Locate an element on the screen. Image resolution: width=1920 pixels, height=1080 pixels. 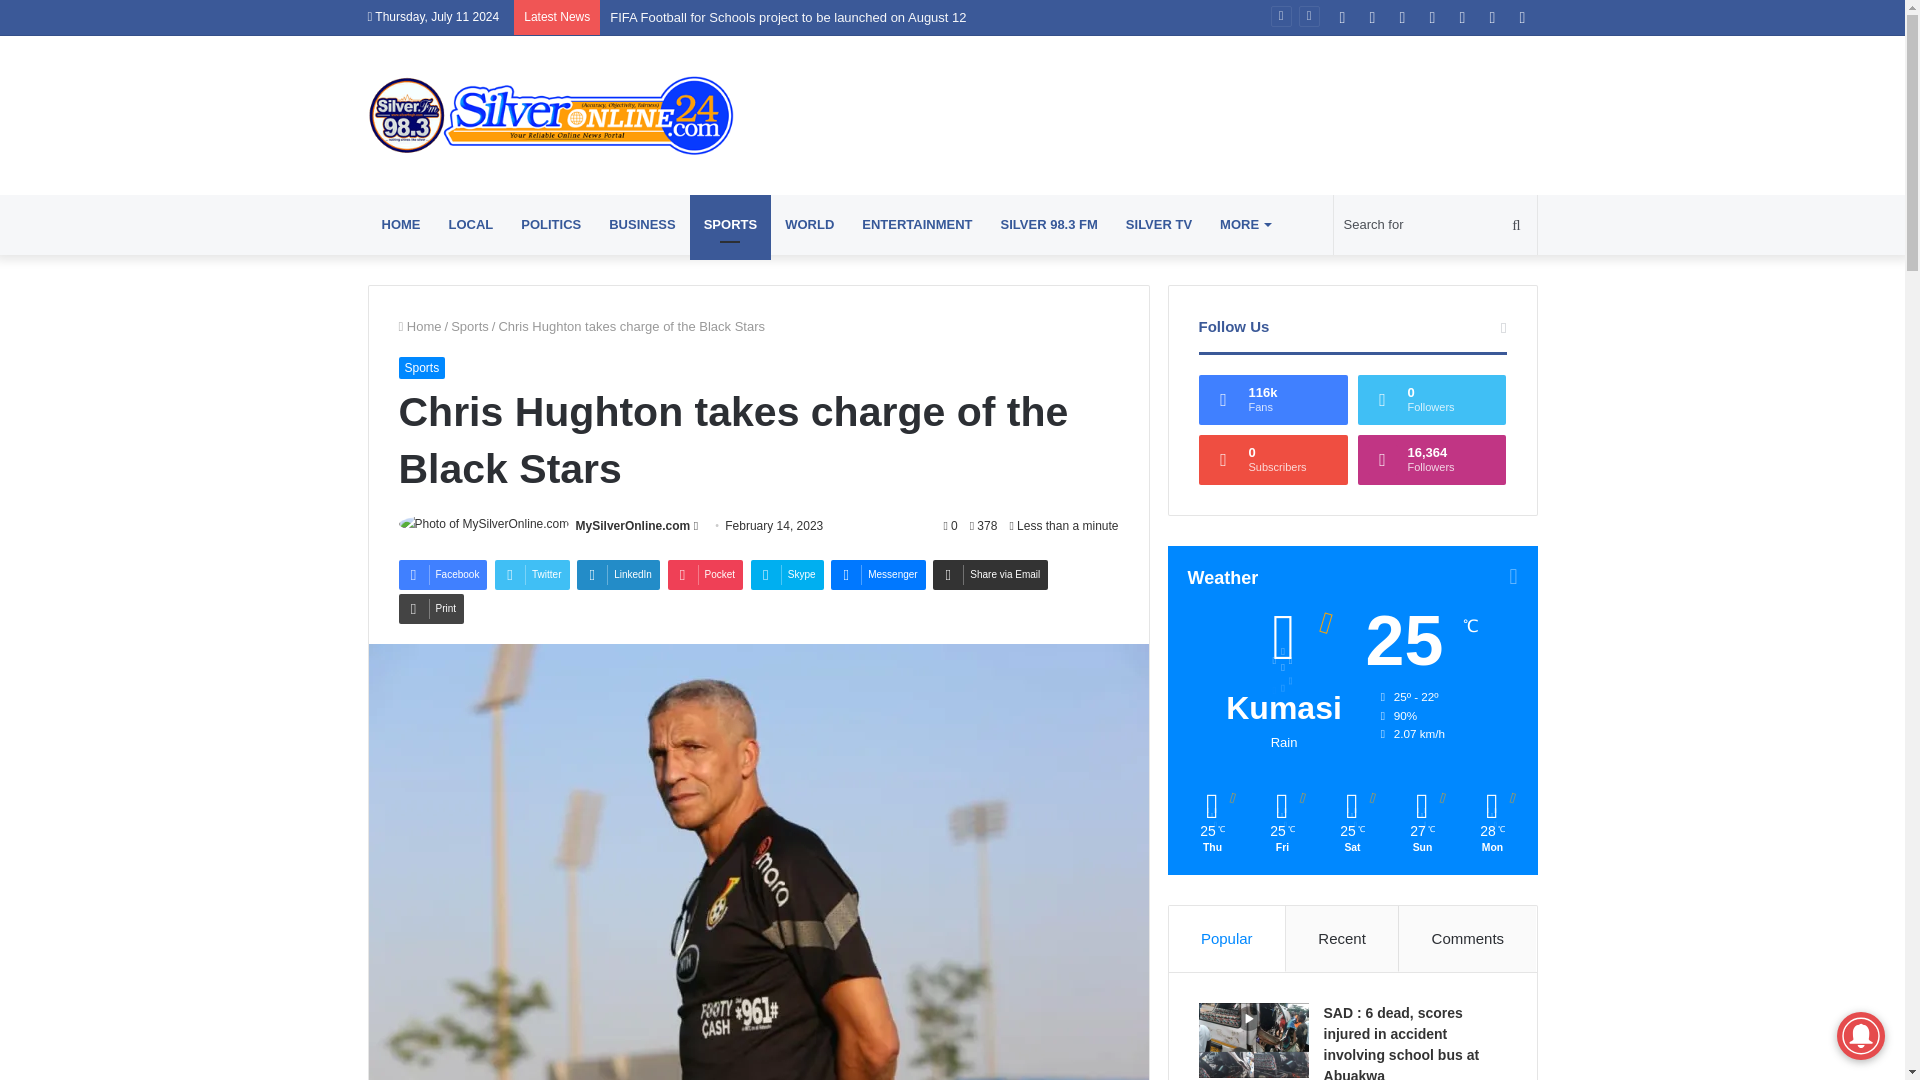
LinkedIn is located at coordinates (618, 574).